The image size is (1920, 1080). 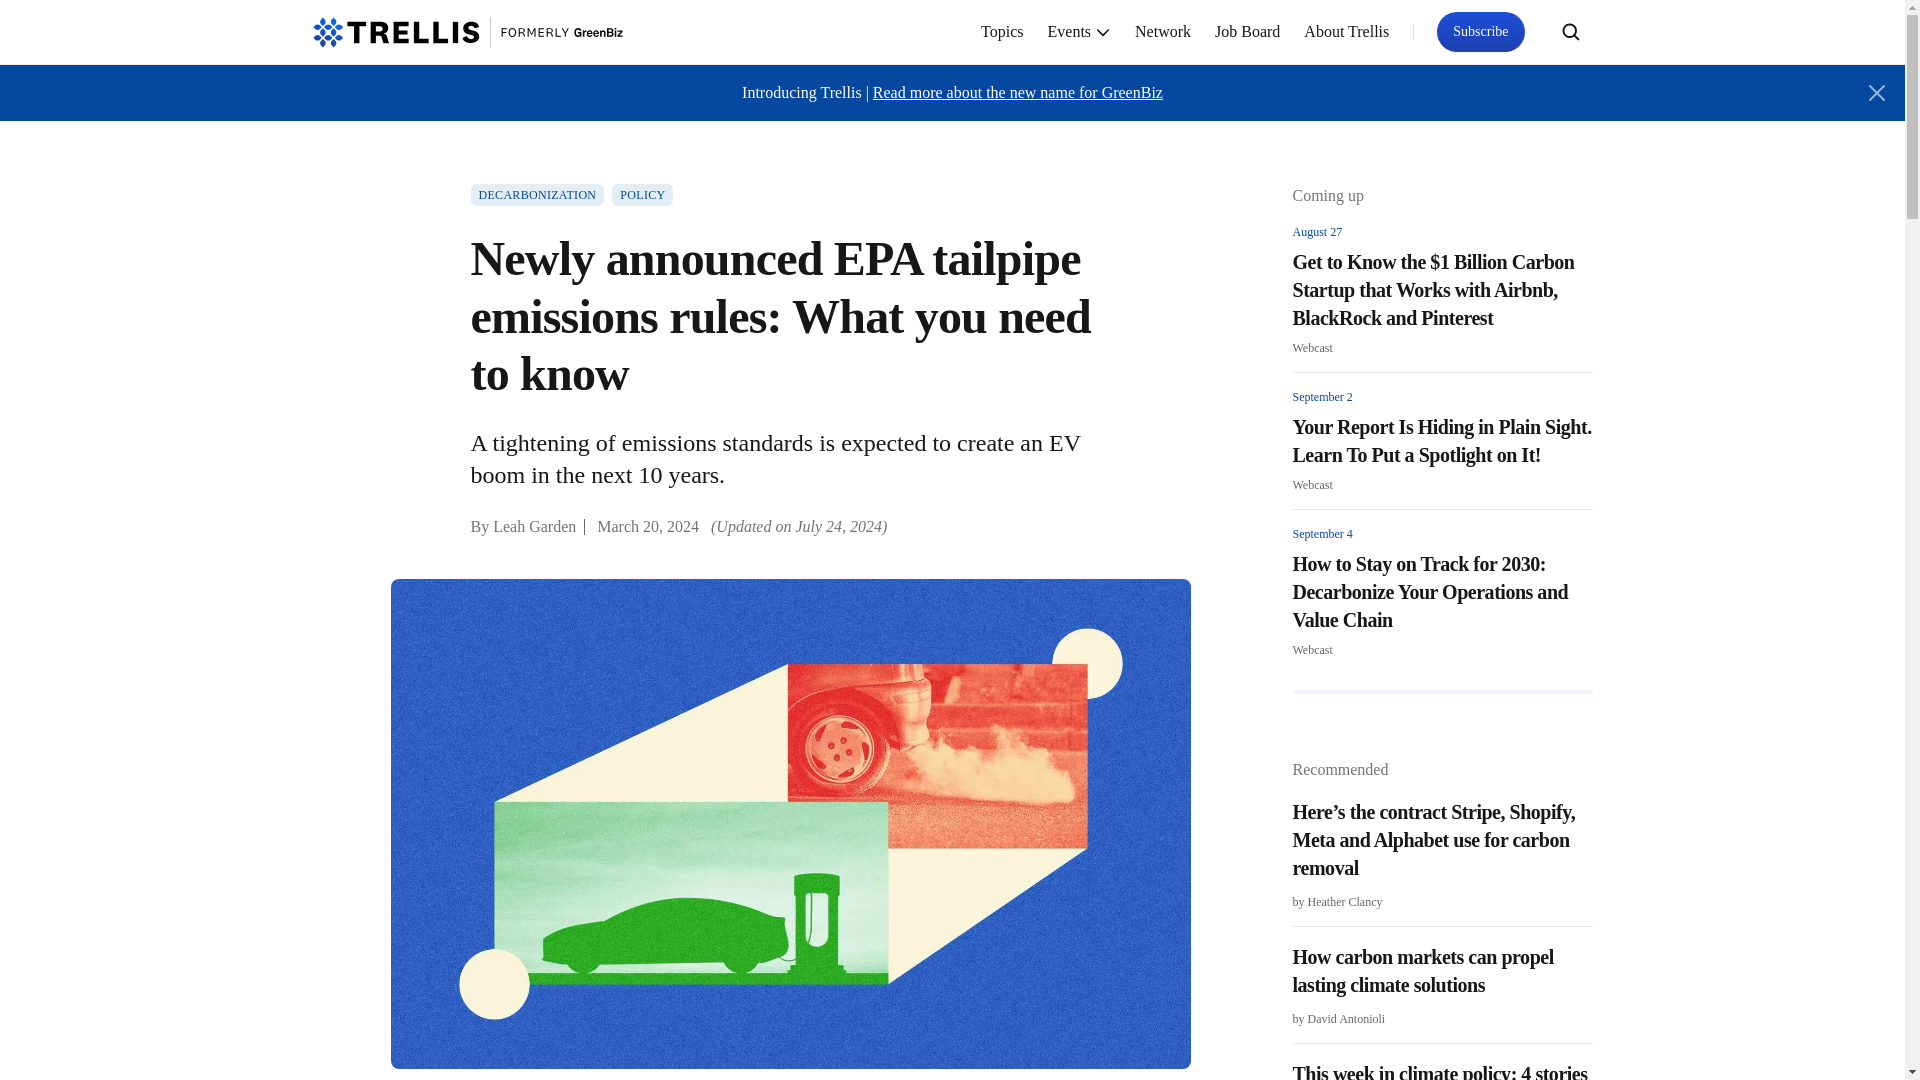 I want to click on Events, so click(x=1080, y=32).